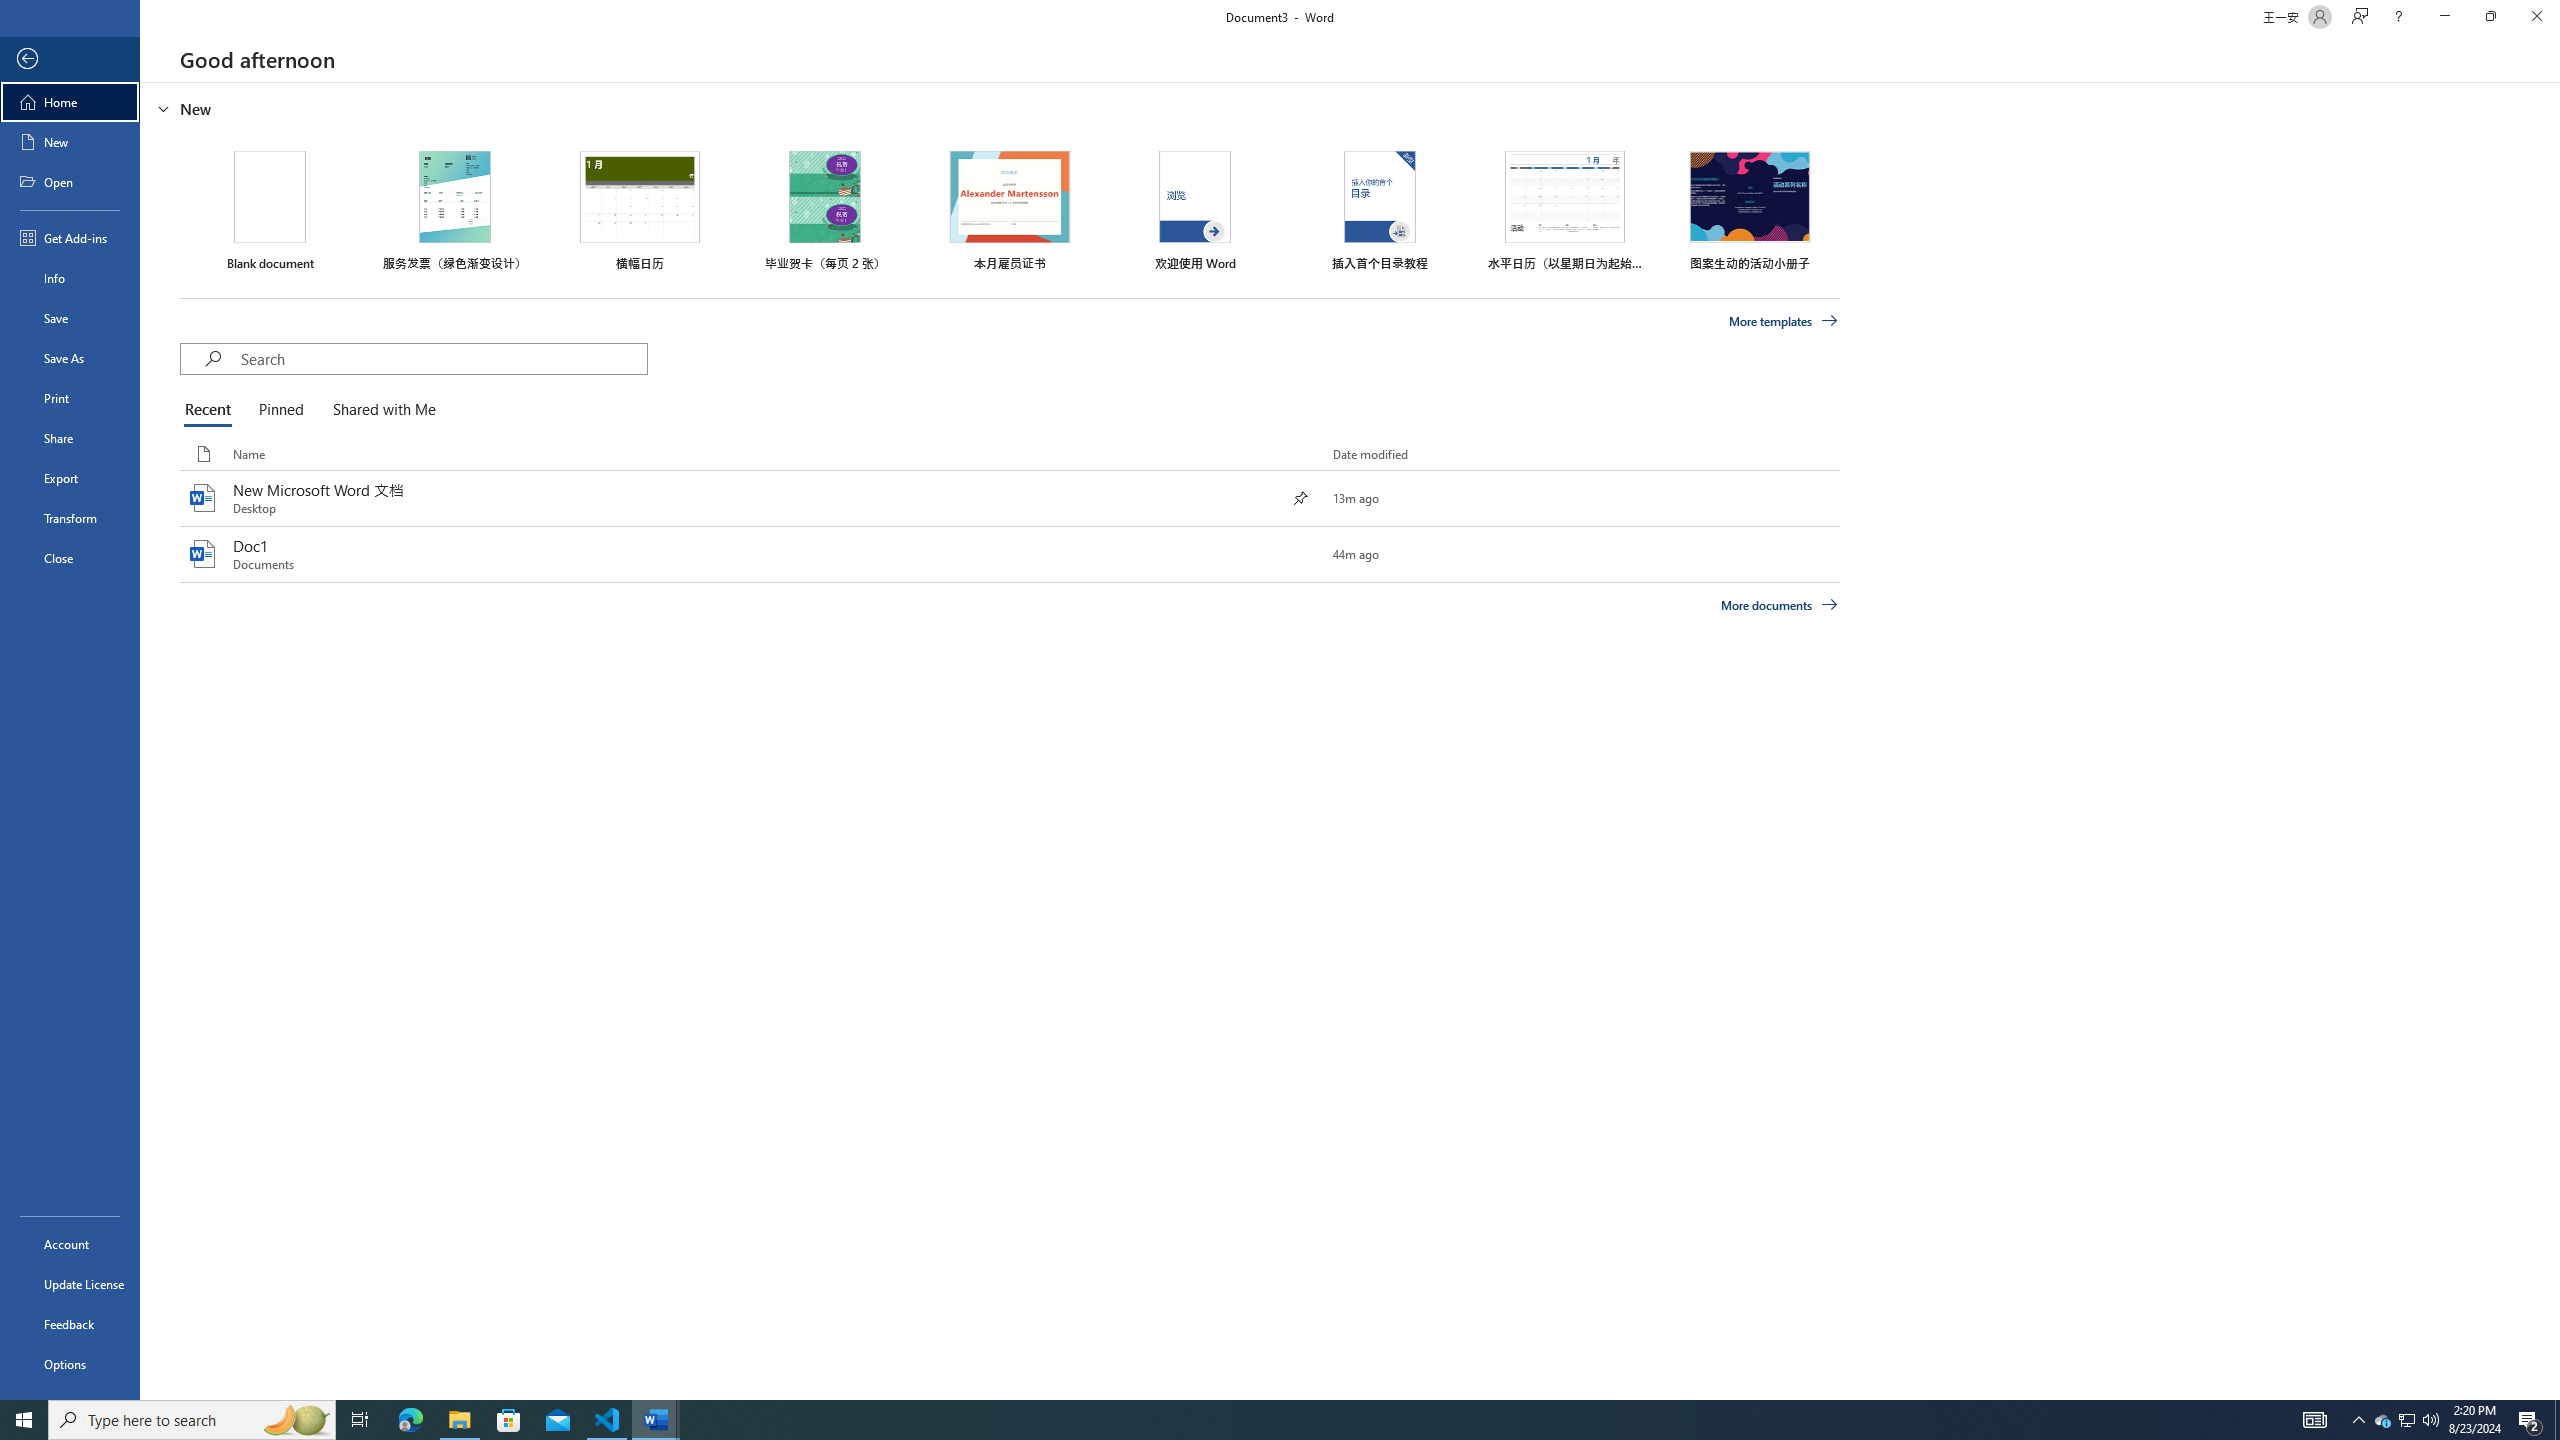 The width and height of the screenshot is (2560, 1440). Describe the element at coordinates (70, 142) in the screenshot. I see `New` at that location.